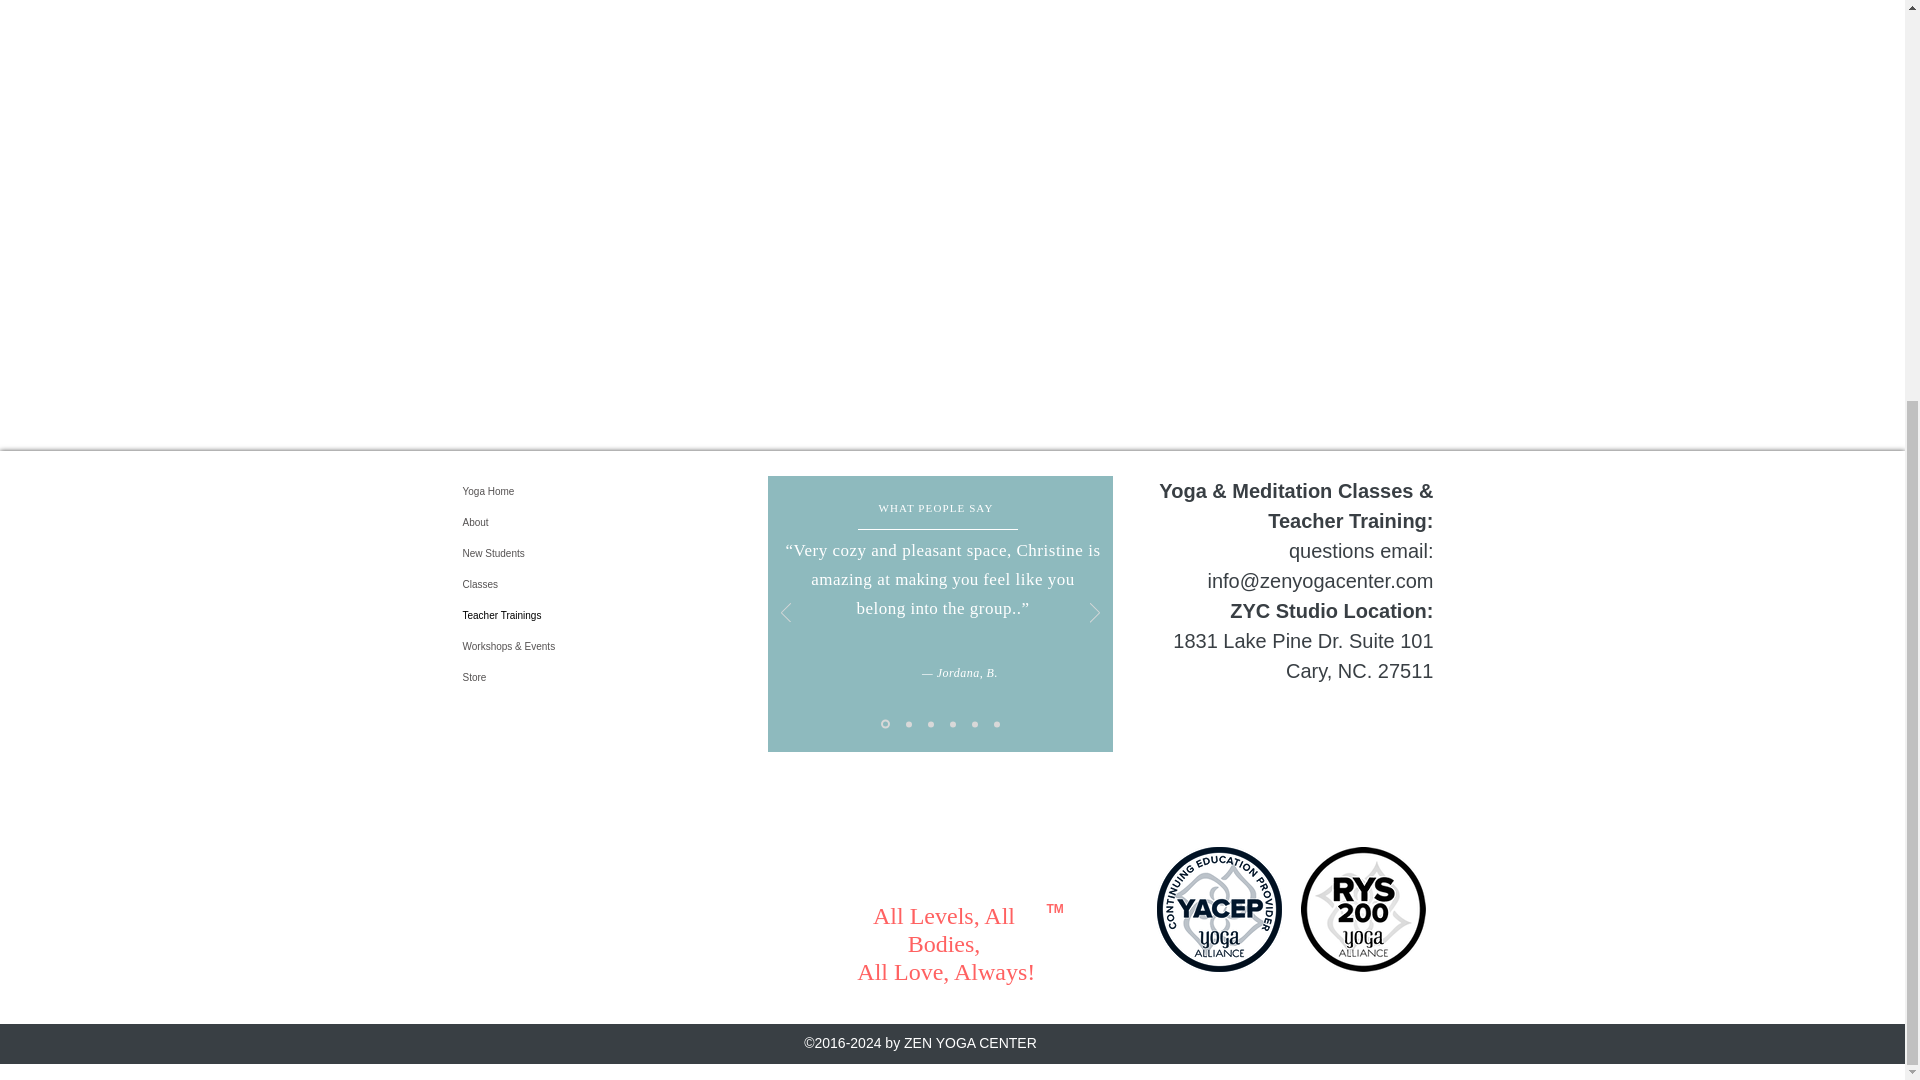 This screenshot has height=1080, width=1920. What do you see at coordinates (524, 615) in the screenshot?
I see `Teacher Trainings` at bounding box center [524, 615].